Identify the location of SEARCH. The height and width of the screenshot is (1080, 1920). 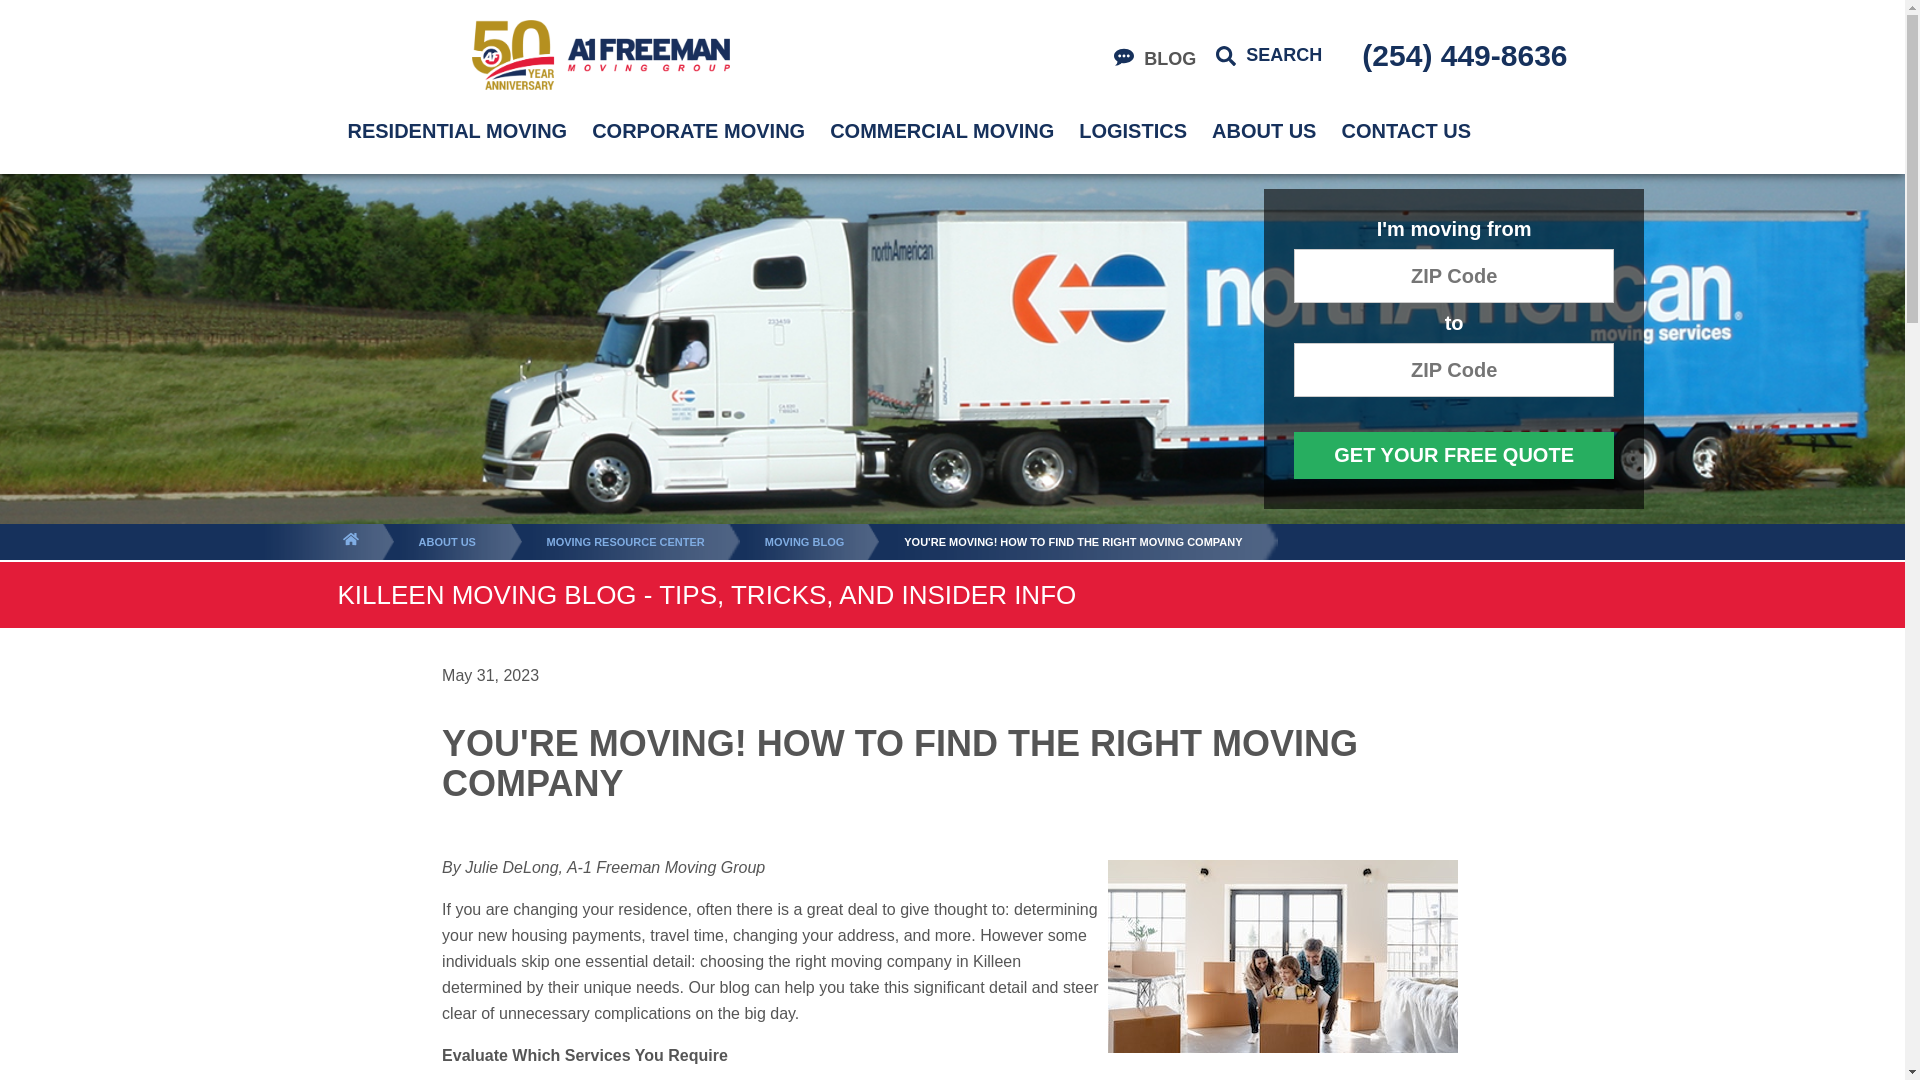
(1268, 56).